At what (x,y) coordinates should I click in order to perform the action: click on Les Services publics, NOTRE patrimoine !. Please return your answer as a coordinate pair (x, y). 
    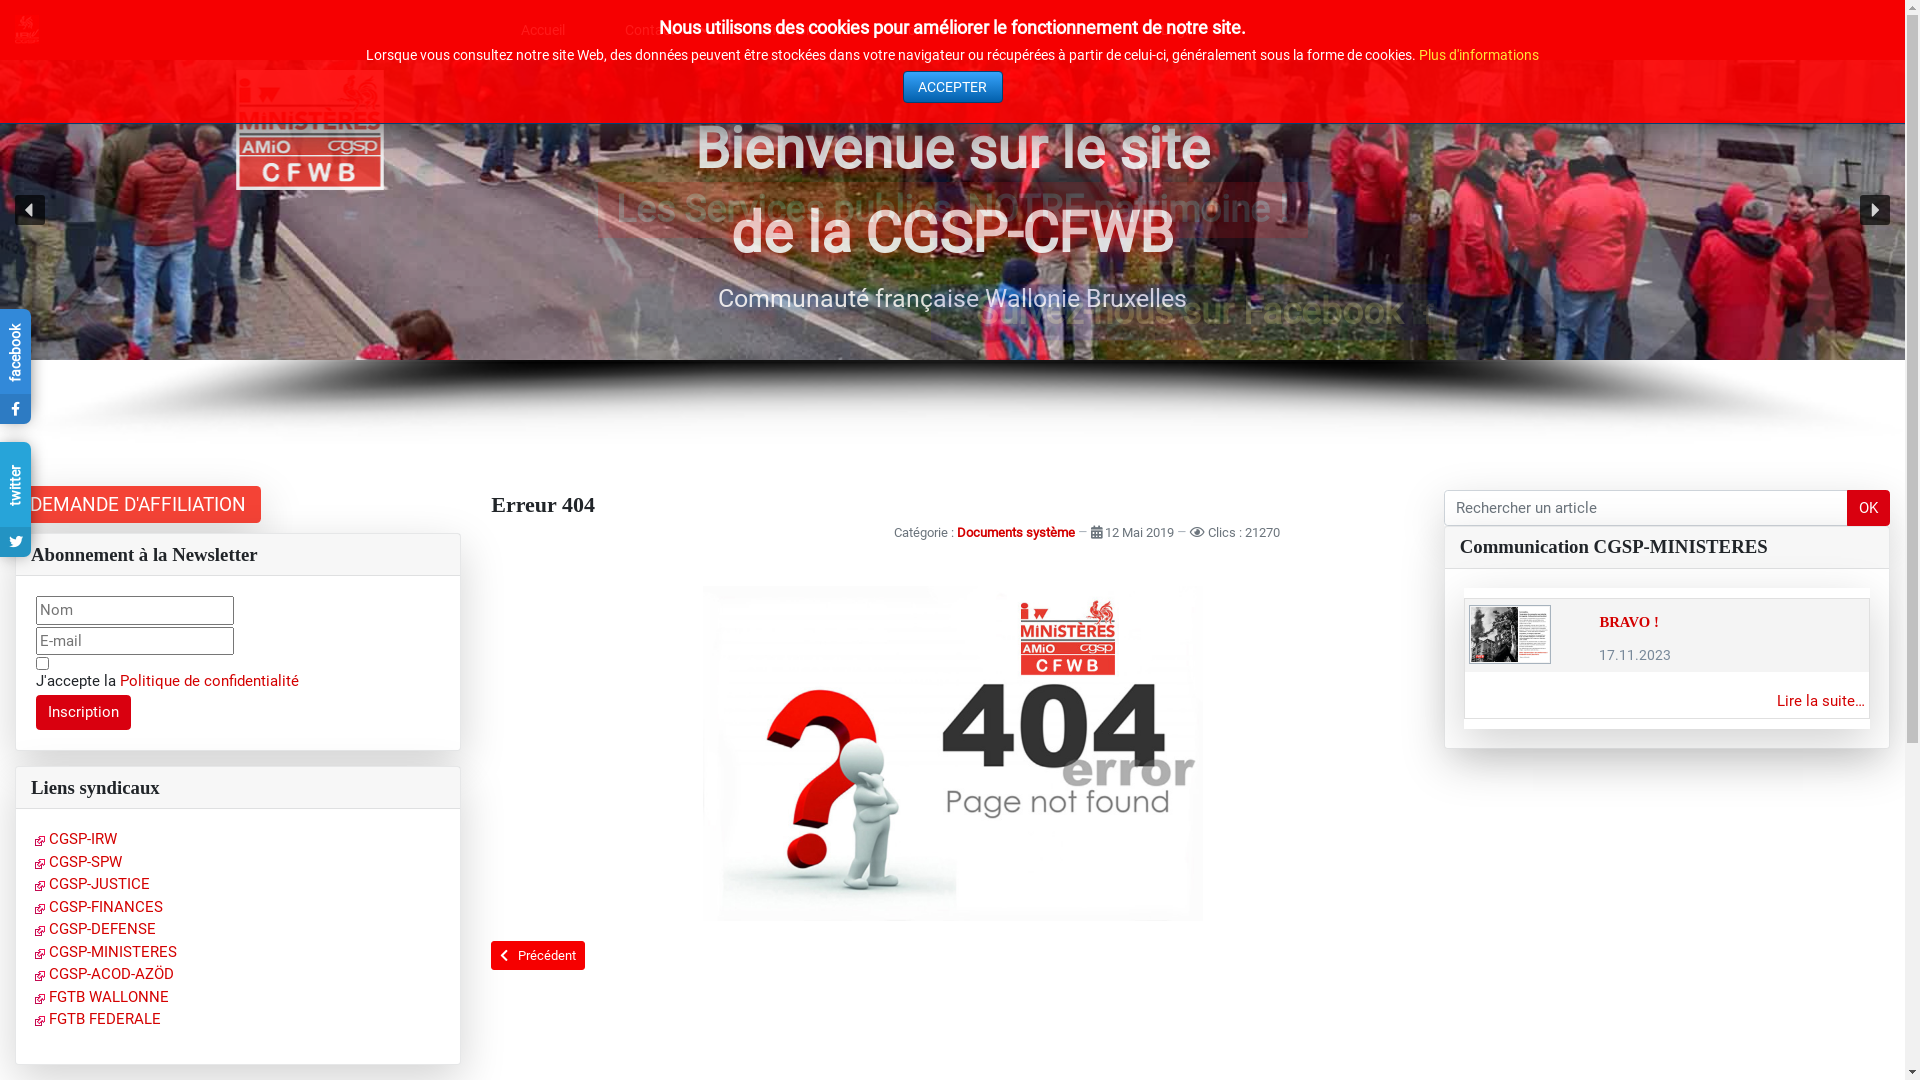
    Looking at the image, I should click on (953, 210).